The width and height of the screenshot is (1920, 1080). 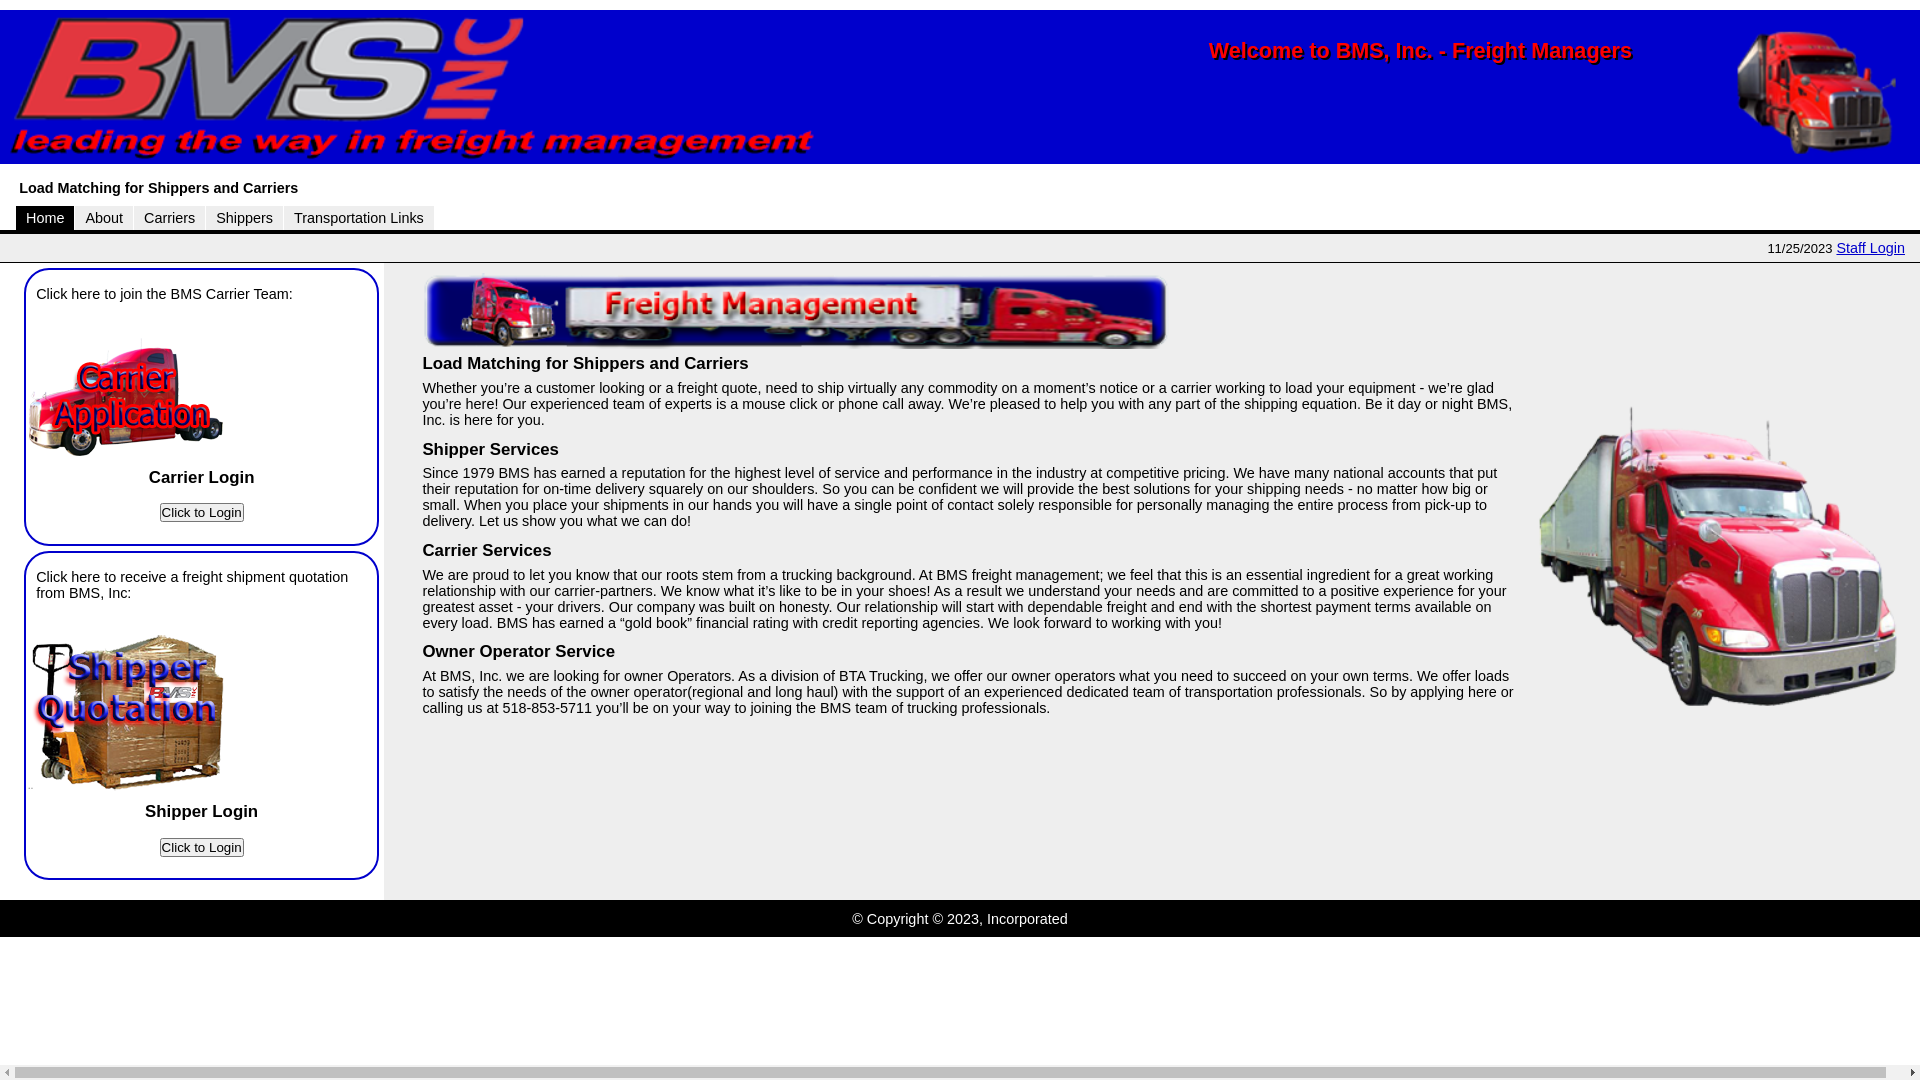 I want to click on Staff Login, so click(x=1870, y=248).